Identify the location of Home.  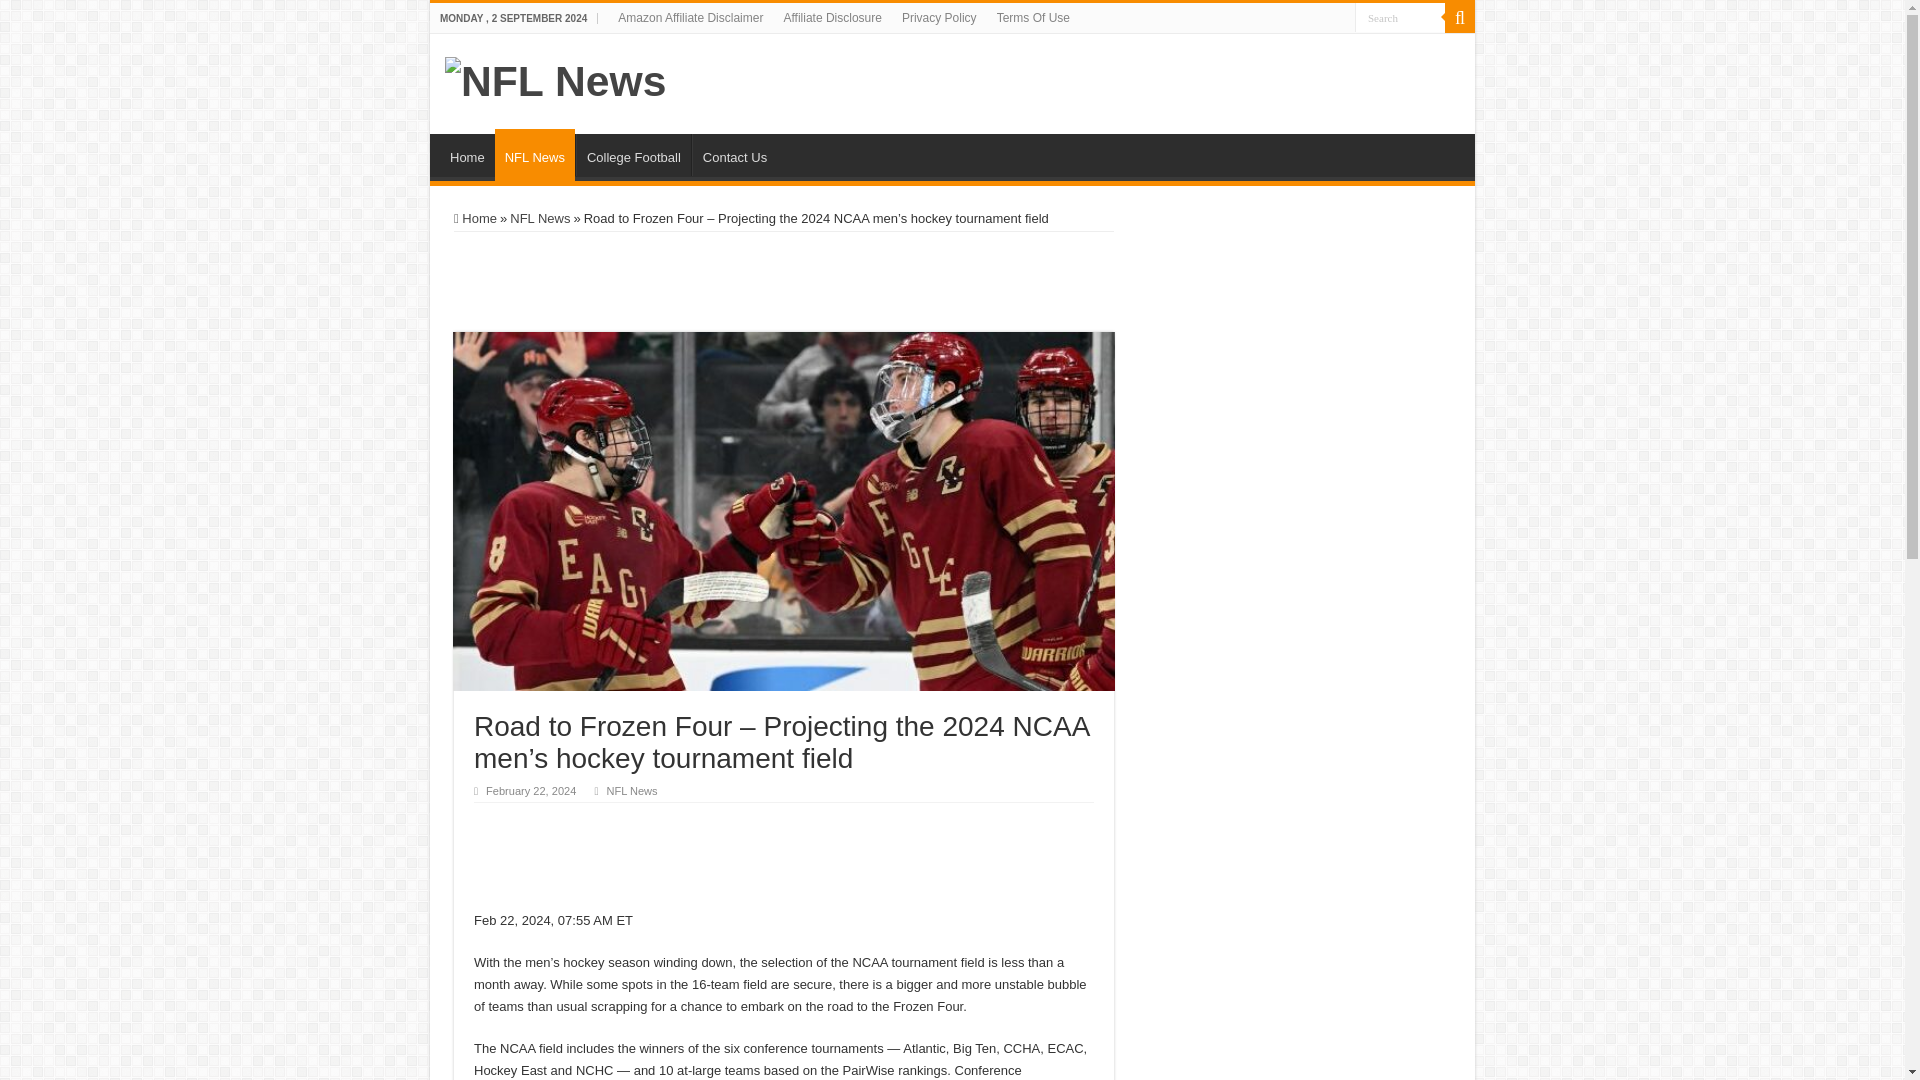
(475, 218).